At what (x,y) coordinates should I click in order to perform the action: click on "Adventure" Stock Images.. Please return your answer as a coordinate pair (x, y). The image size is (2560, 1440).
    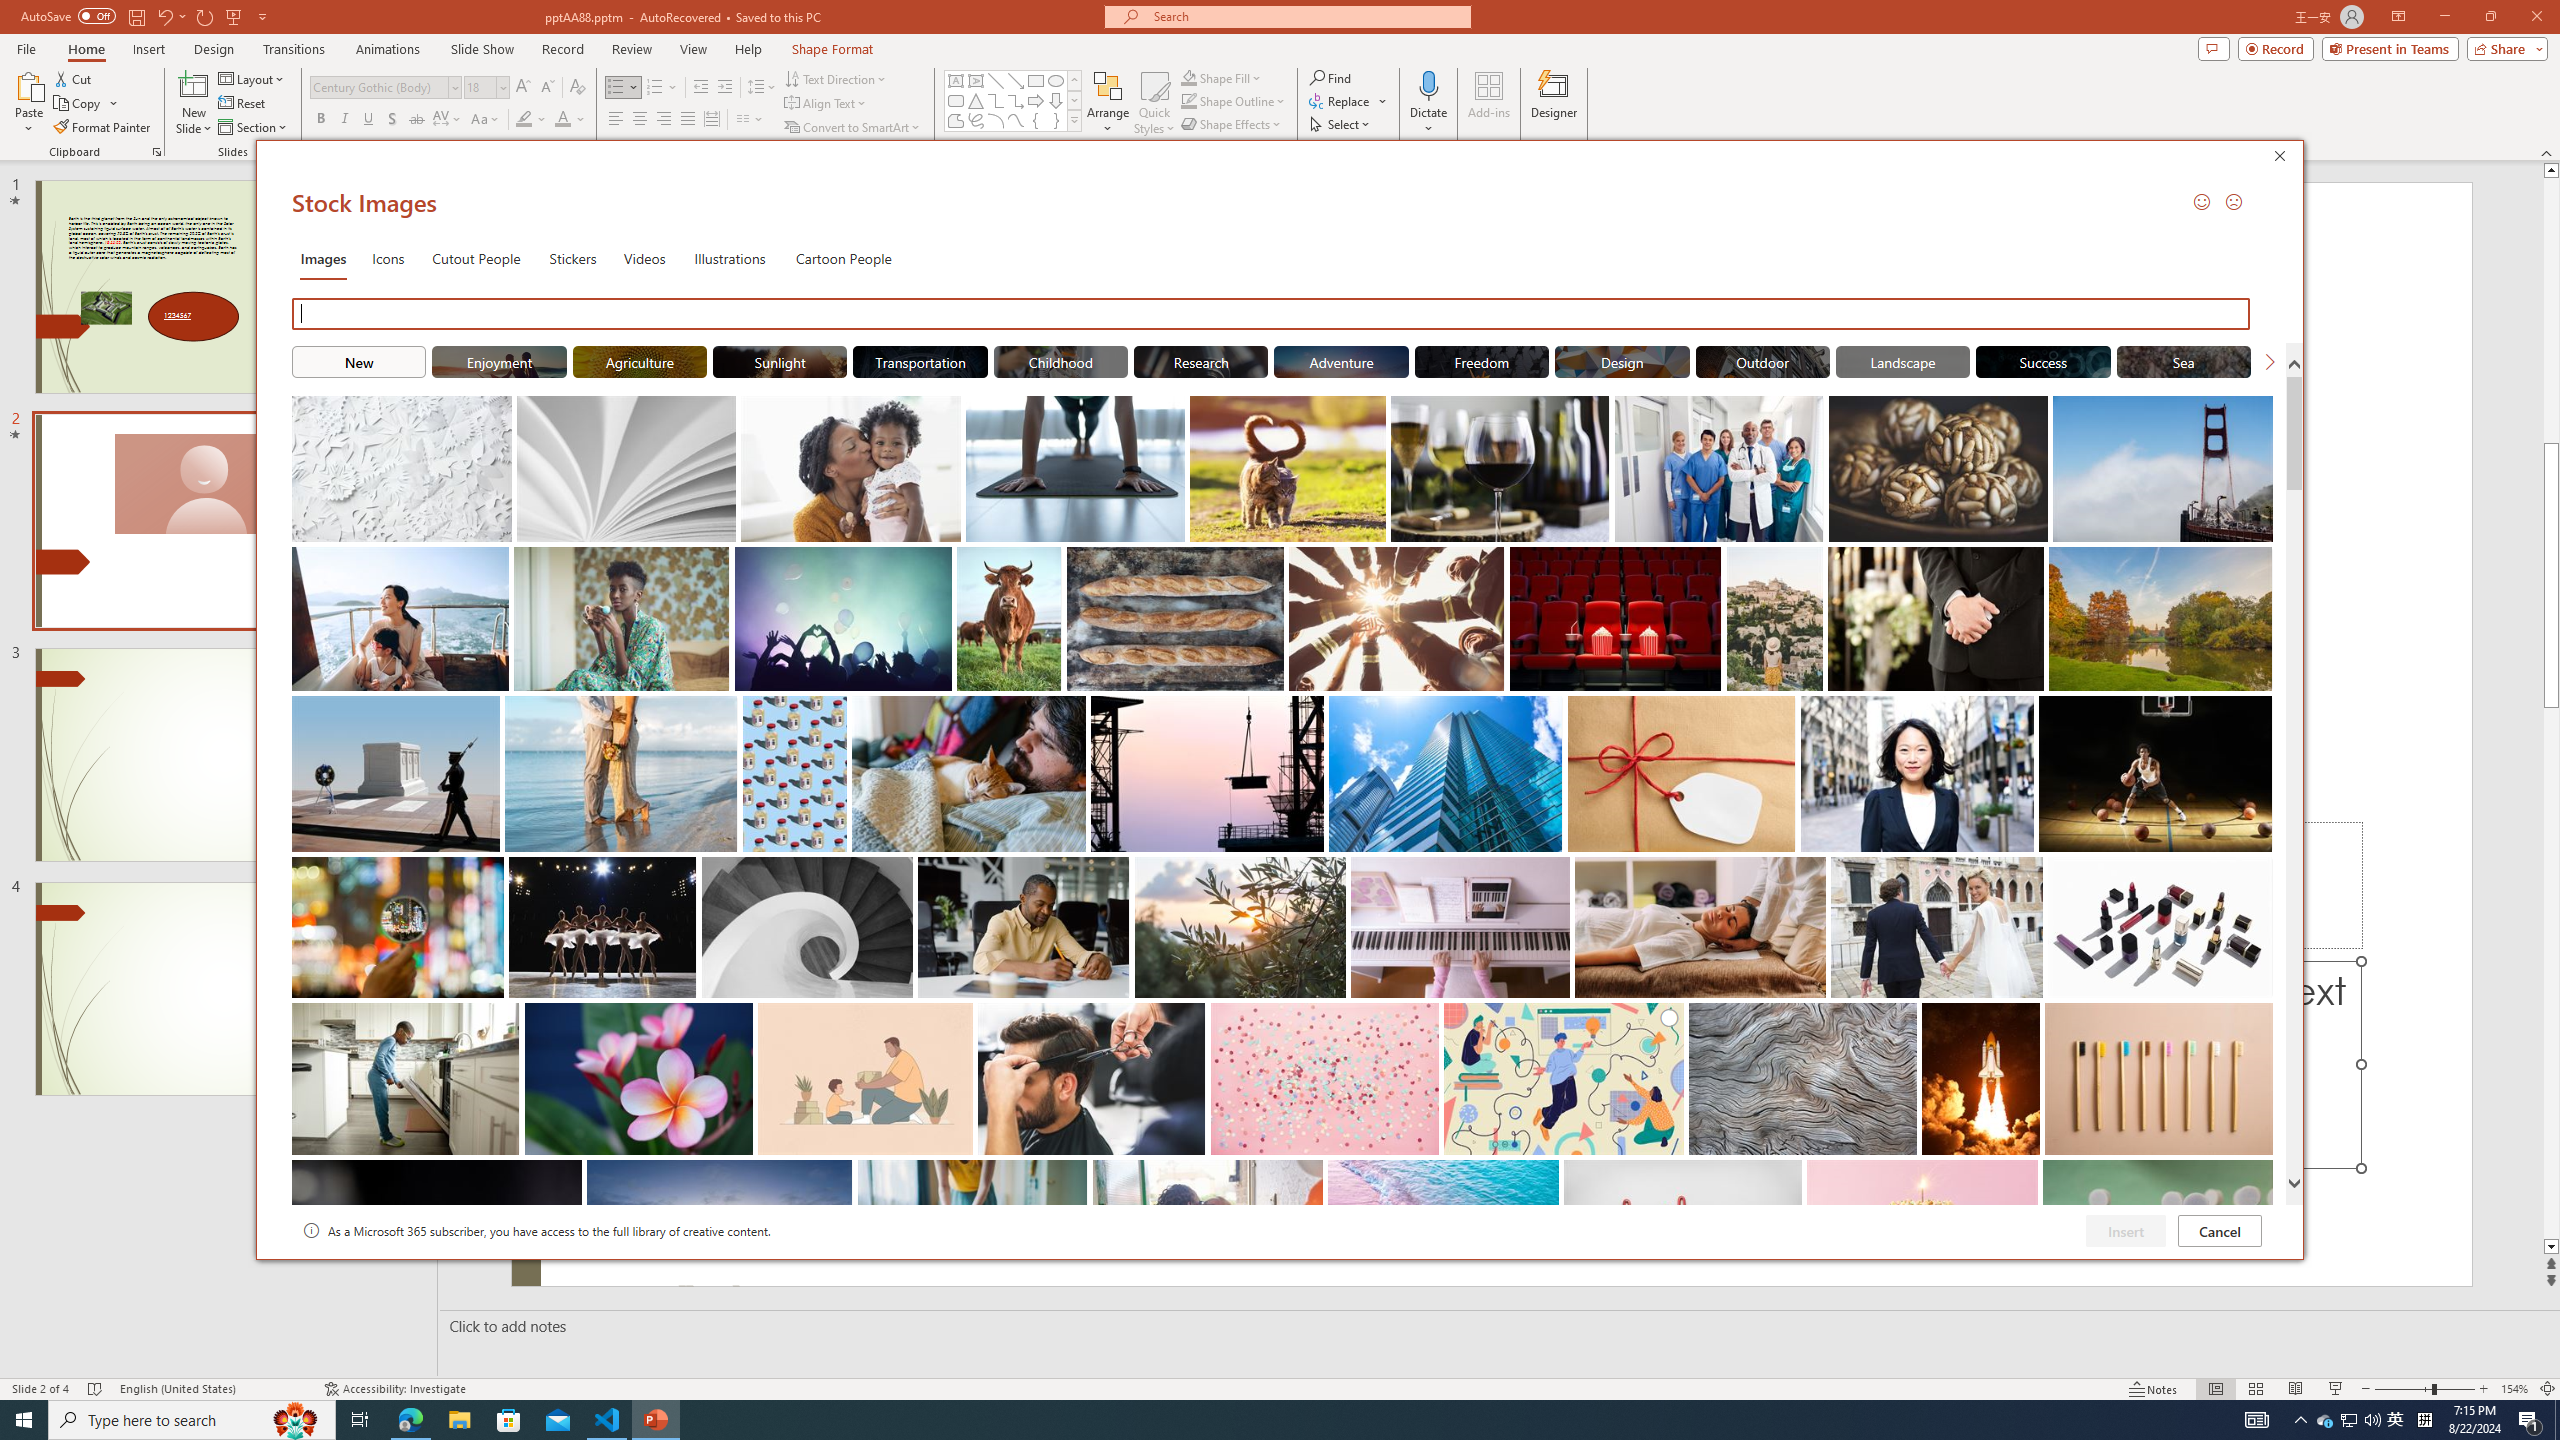
    Looking at the image, I should click on (1341, 361).